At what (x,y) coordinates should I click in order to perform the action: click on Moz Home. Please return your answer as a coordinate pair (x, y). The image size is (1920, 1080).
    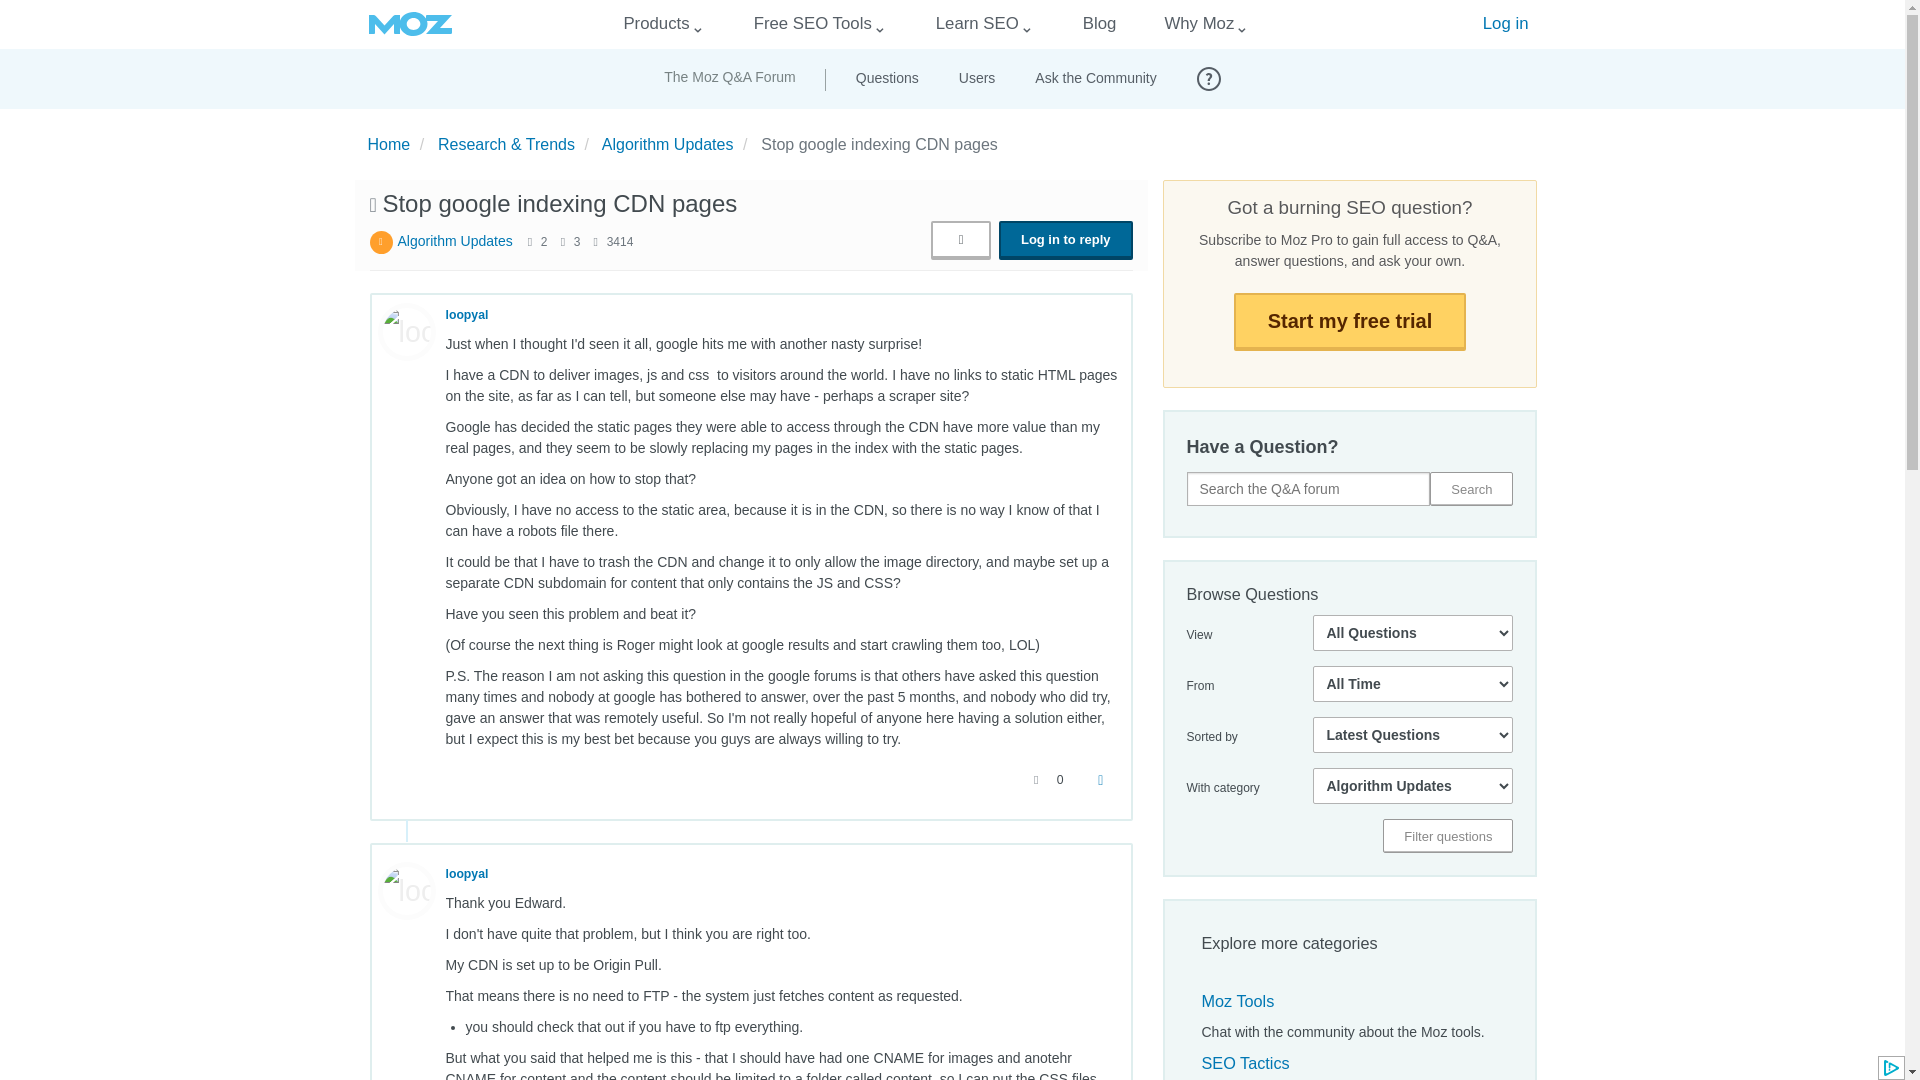
    Looking at the image, I should click on (410, 24).